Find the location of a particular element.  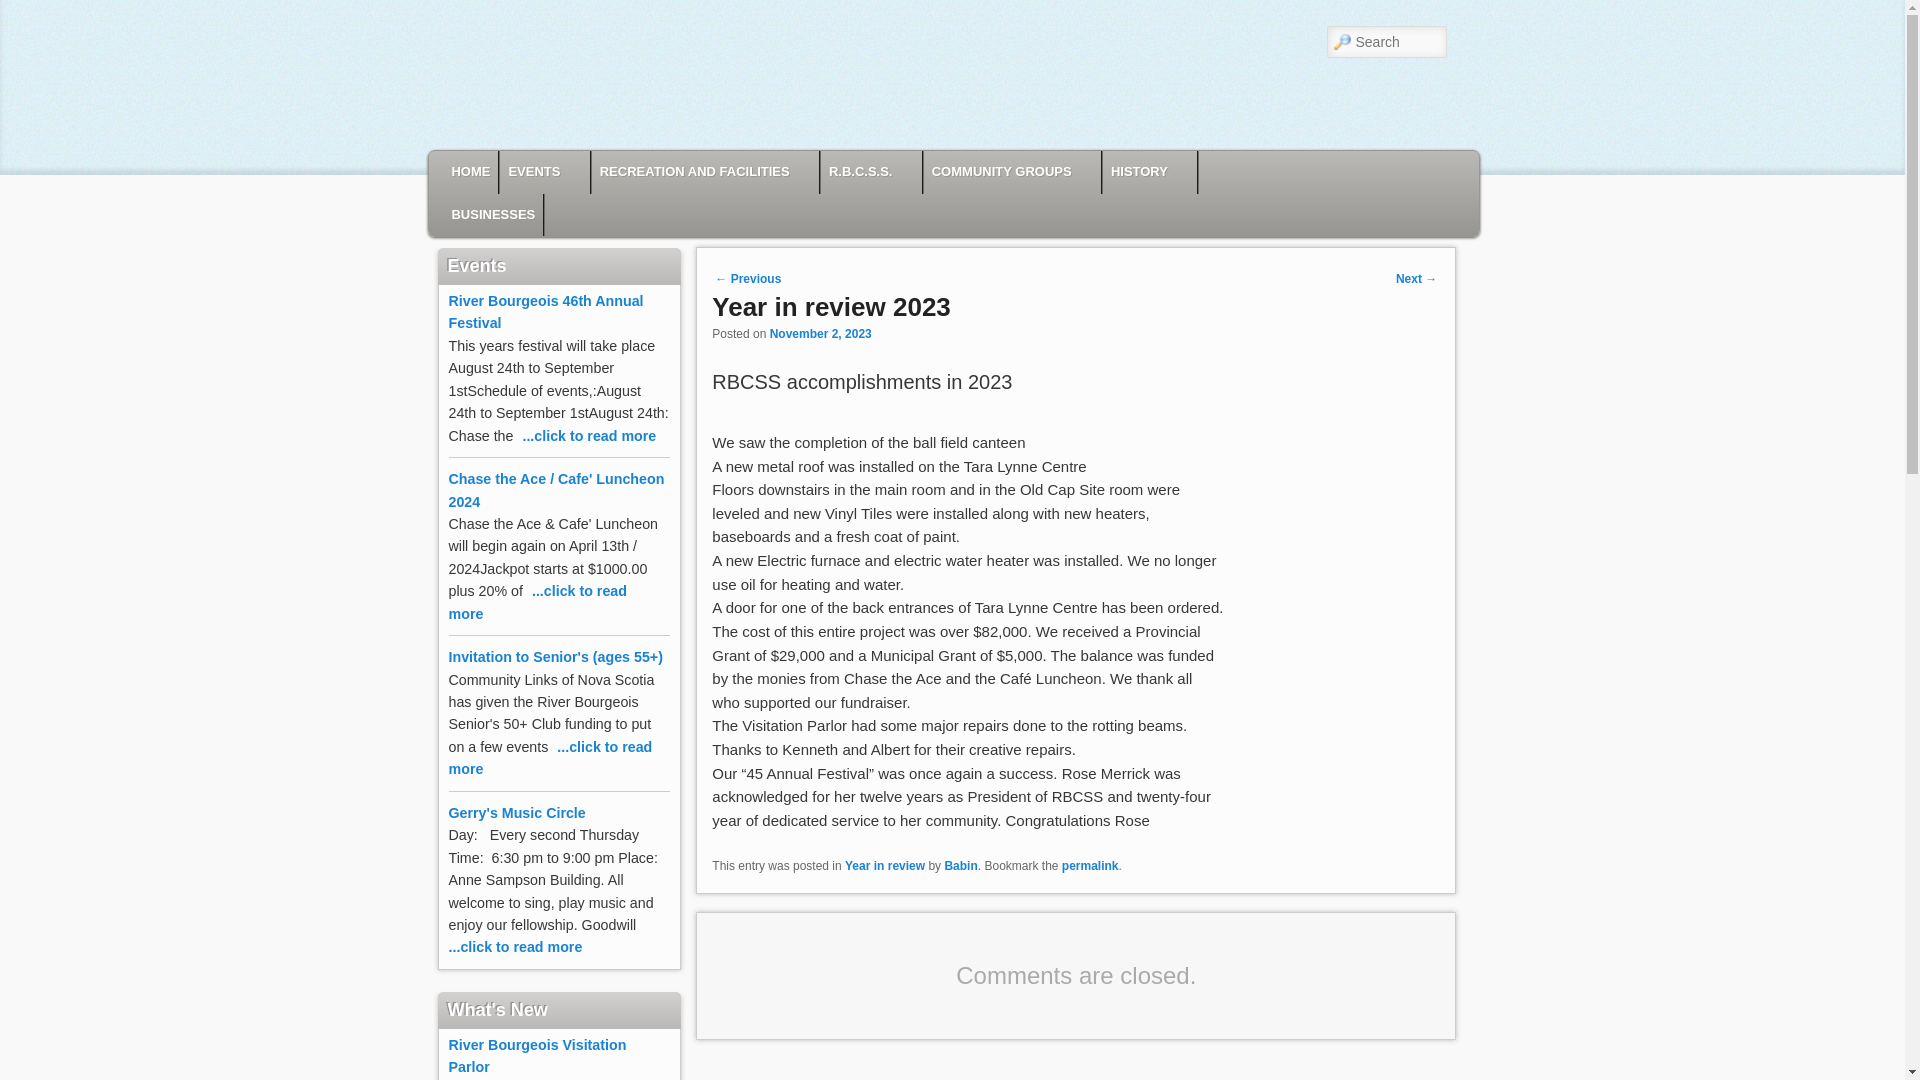

HOME is located at coordinates (470, 172).